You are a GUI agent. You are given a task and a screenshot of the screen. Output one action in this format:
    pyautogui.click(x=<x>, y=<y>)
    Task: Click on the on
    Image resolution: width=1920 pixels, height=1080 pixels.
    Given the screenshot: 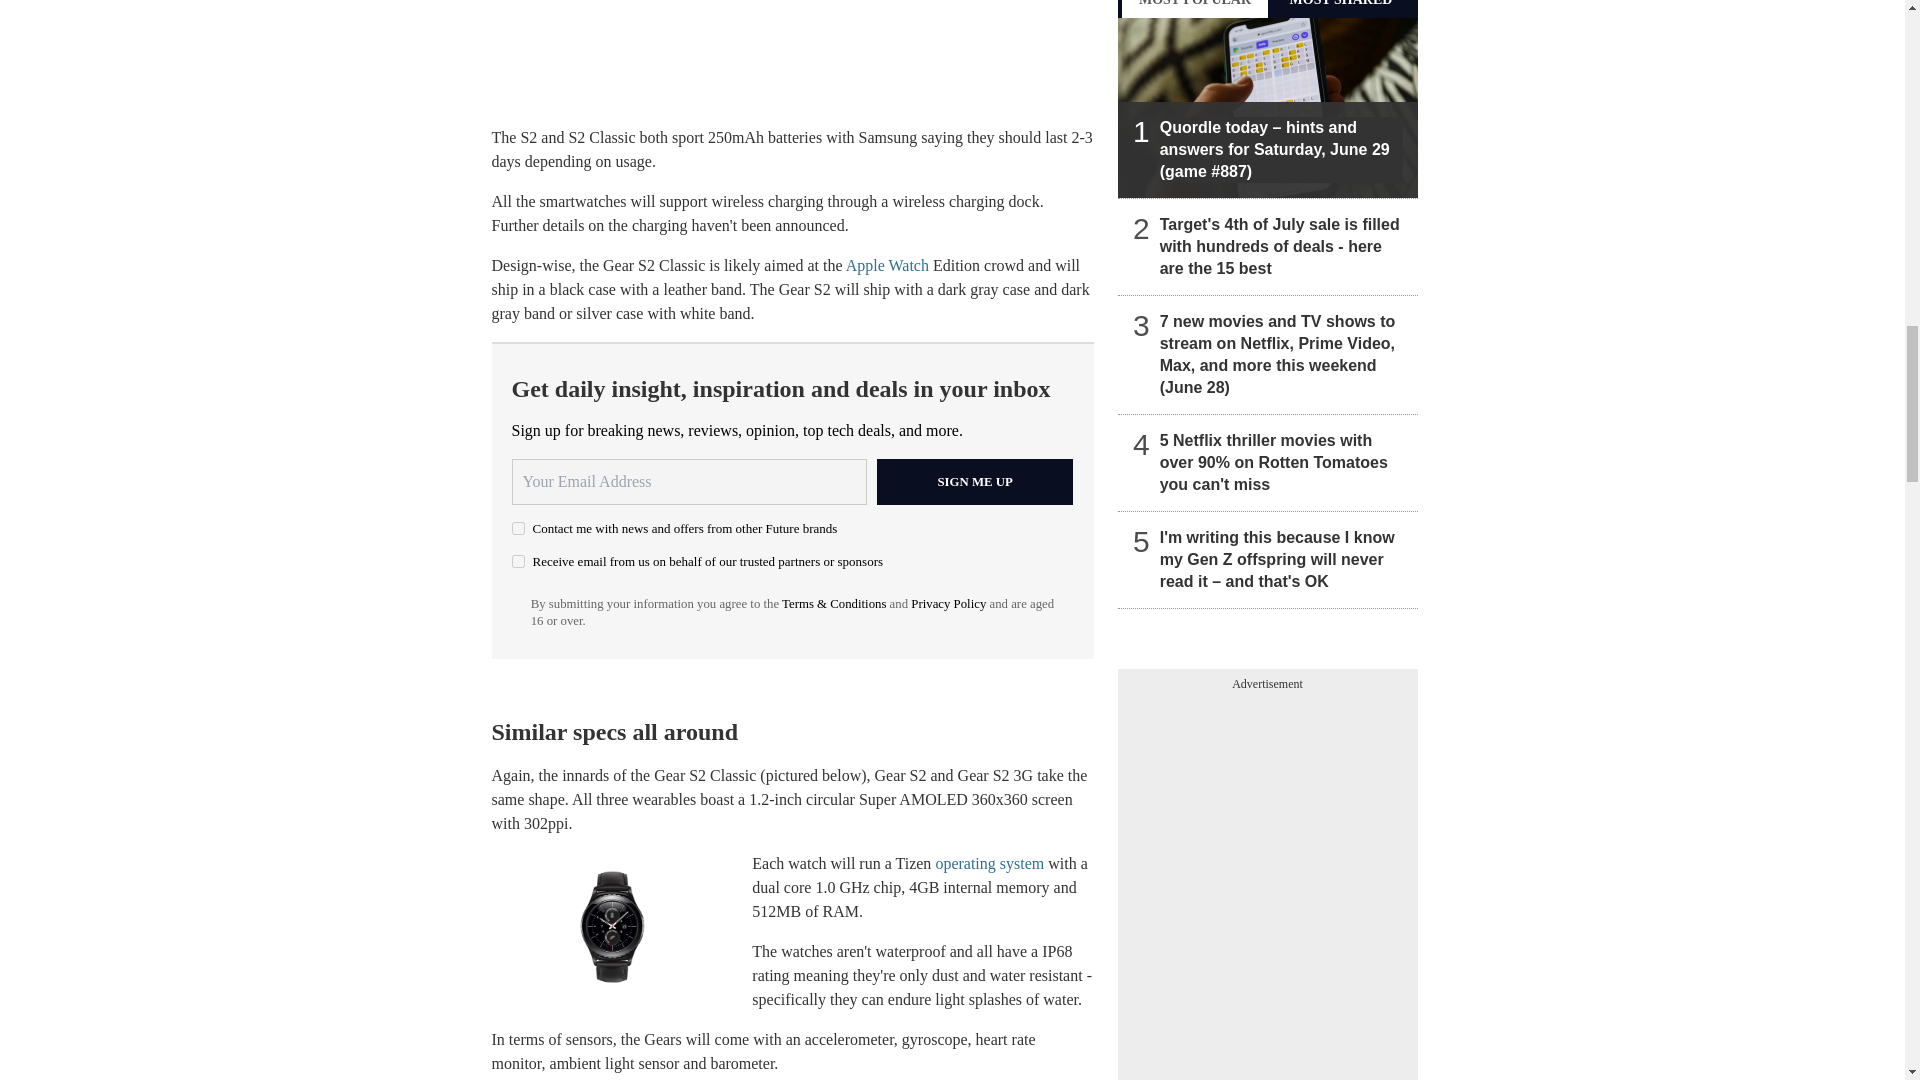 What is the action you would take?
    pyautogui.click(x=518, y=562)
    